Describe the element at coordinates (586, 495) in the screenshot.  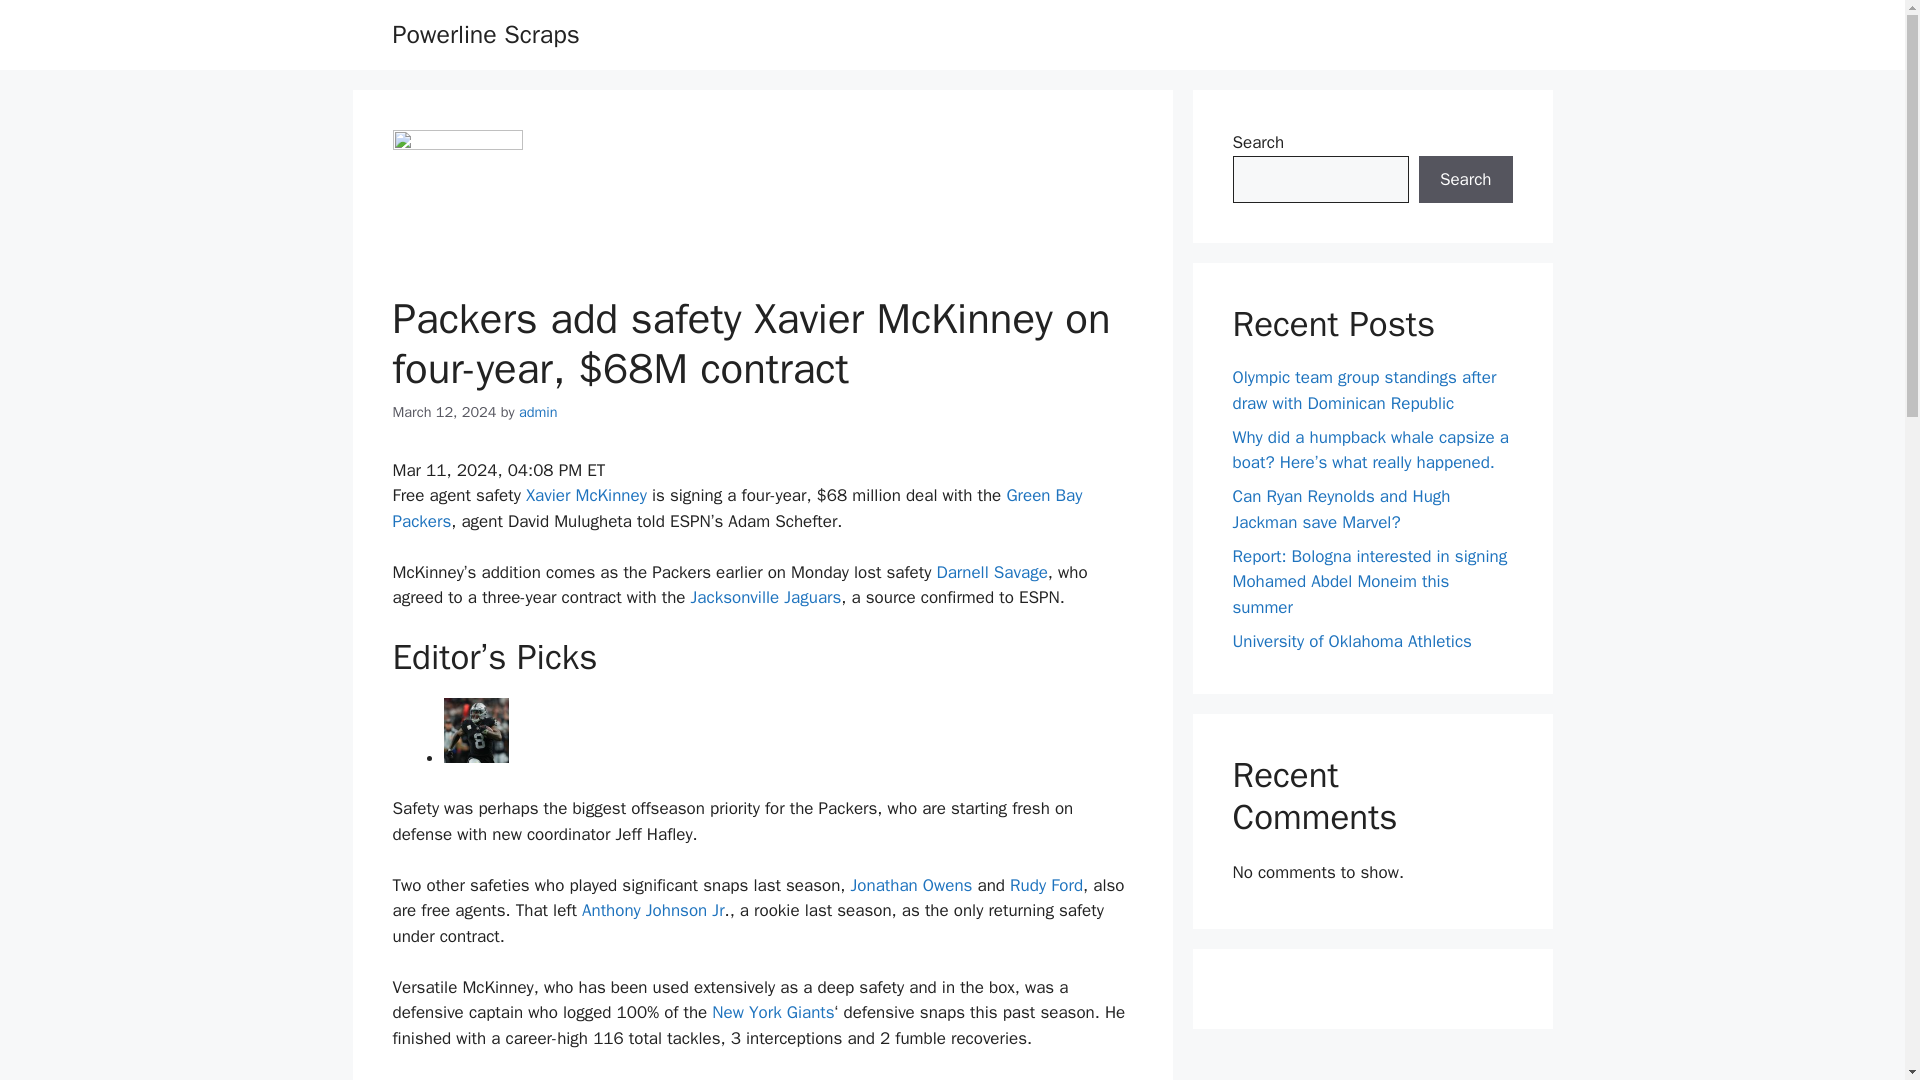
I see `Xavier McKinney` at that location.